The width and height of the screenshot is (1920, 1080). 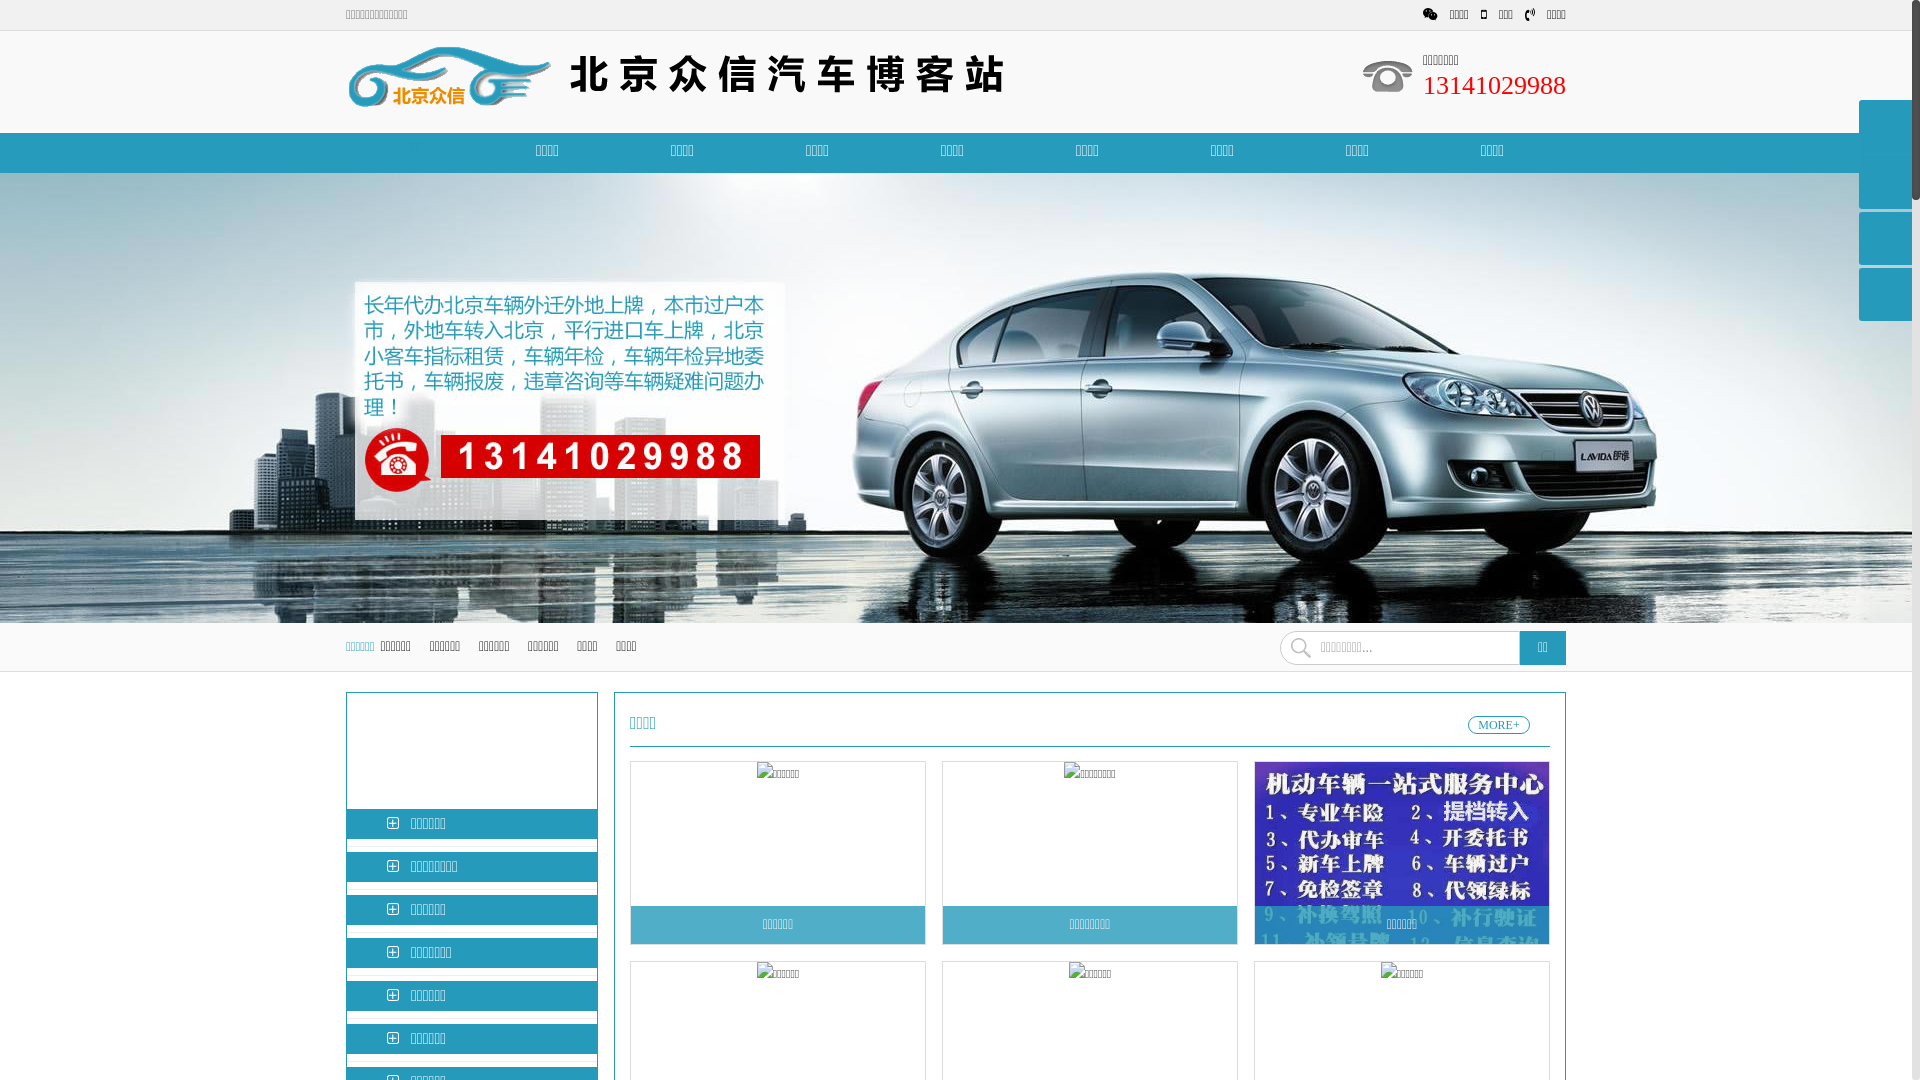 What do you see at coordinates (1499, 725) in the screenshot?
I see `MORE+` at bounding box center [1499, 725].